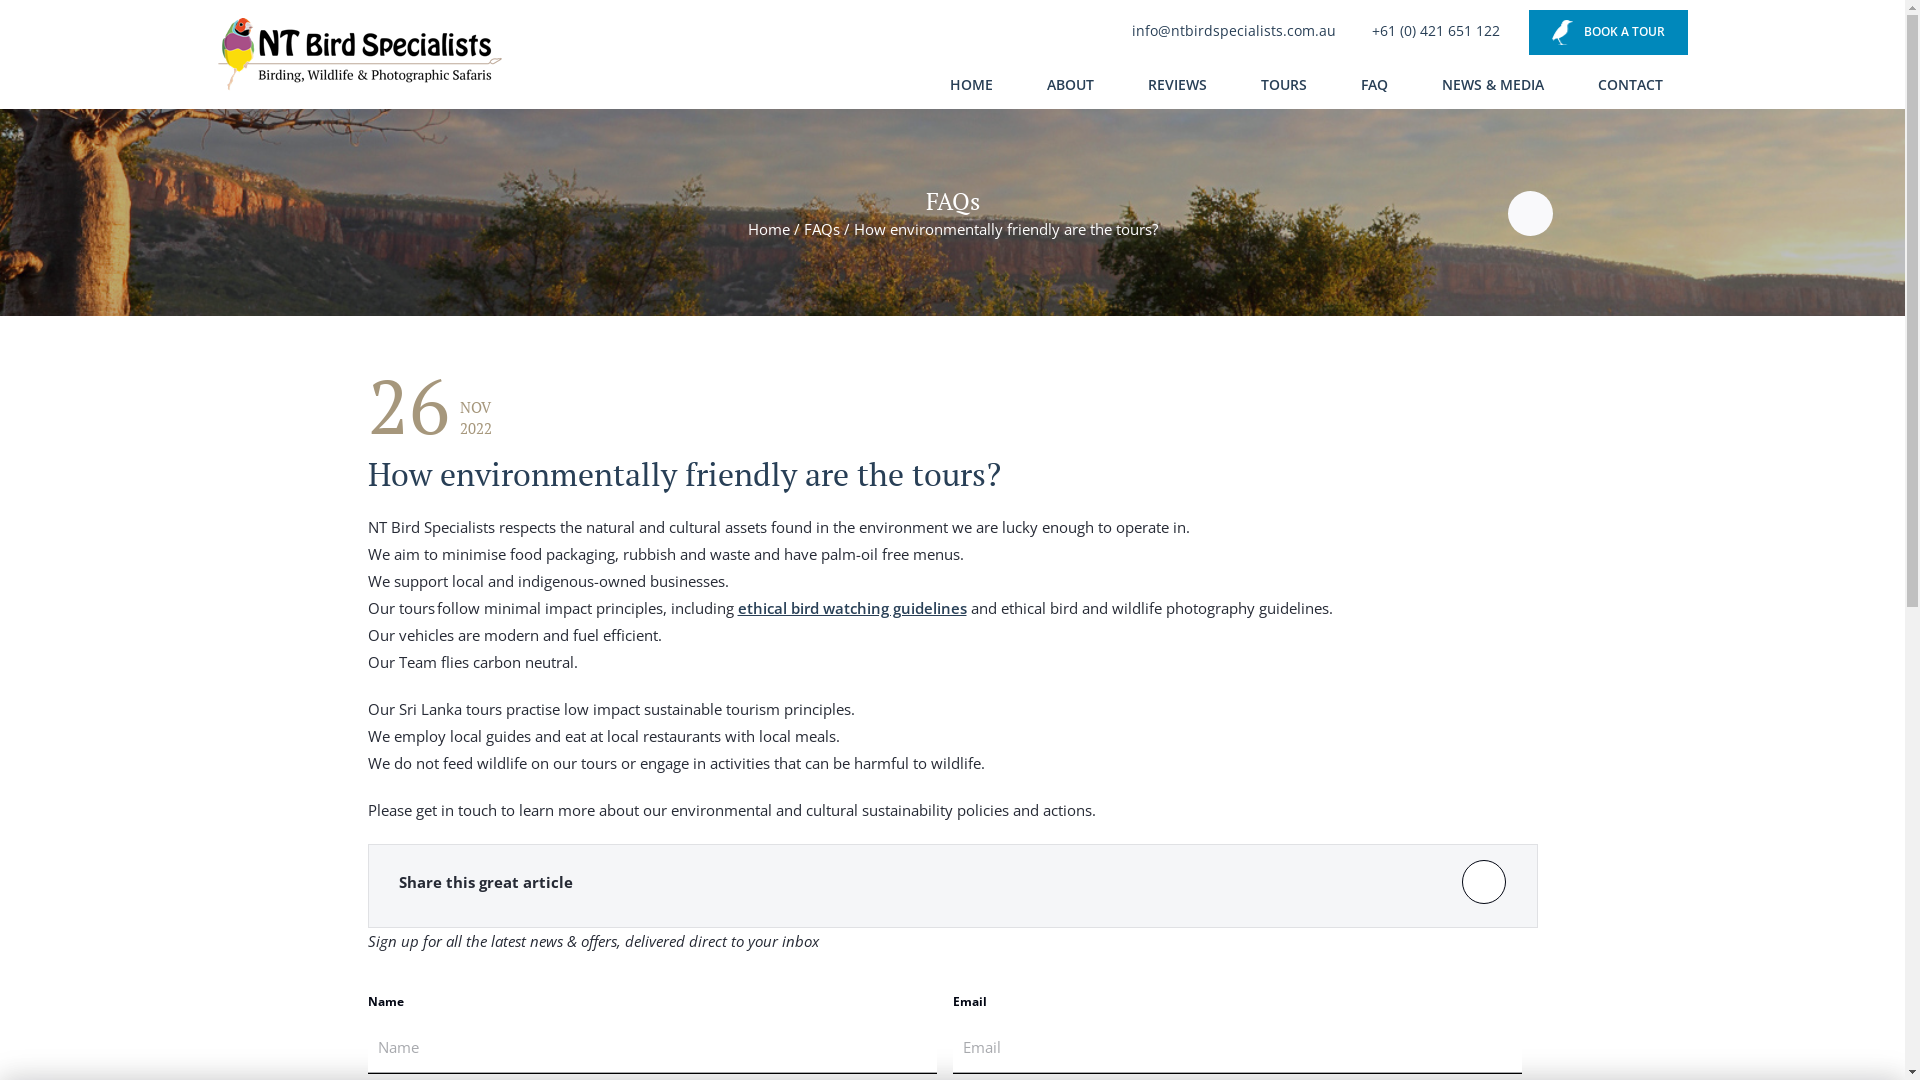  Describe the element at coordinates (852, 608) in the screenshot. I see `ethical bird watching guidelines` at that location.